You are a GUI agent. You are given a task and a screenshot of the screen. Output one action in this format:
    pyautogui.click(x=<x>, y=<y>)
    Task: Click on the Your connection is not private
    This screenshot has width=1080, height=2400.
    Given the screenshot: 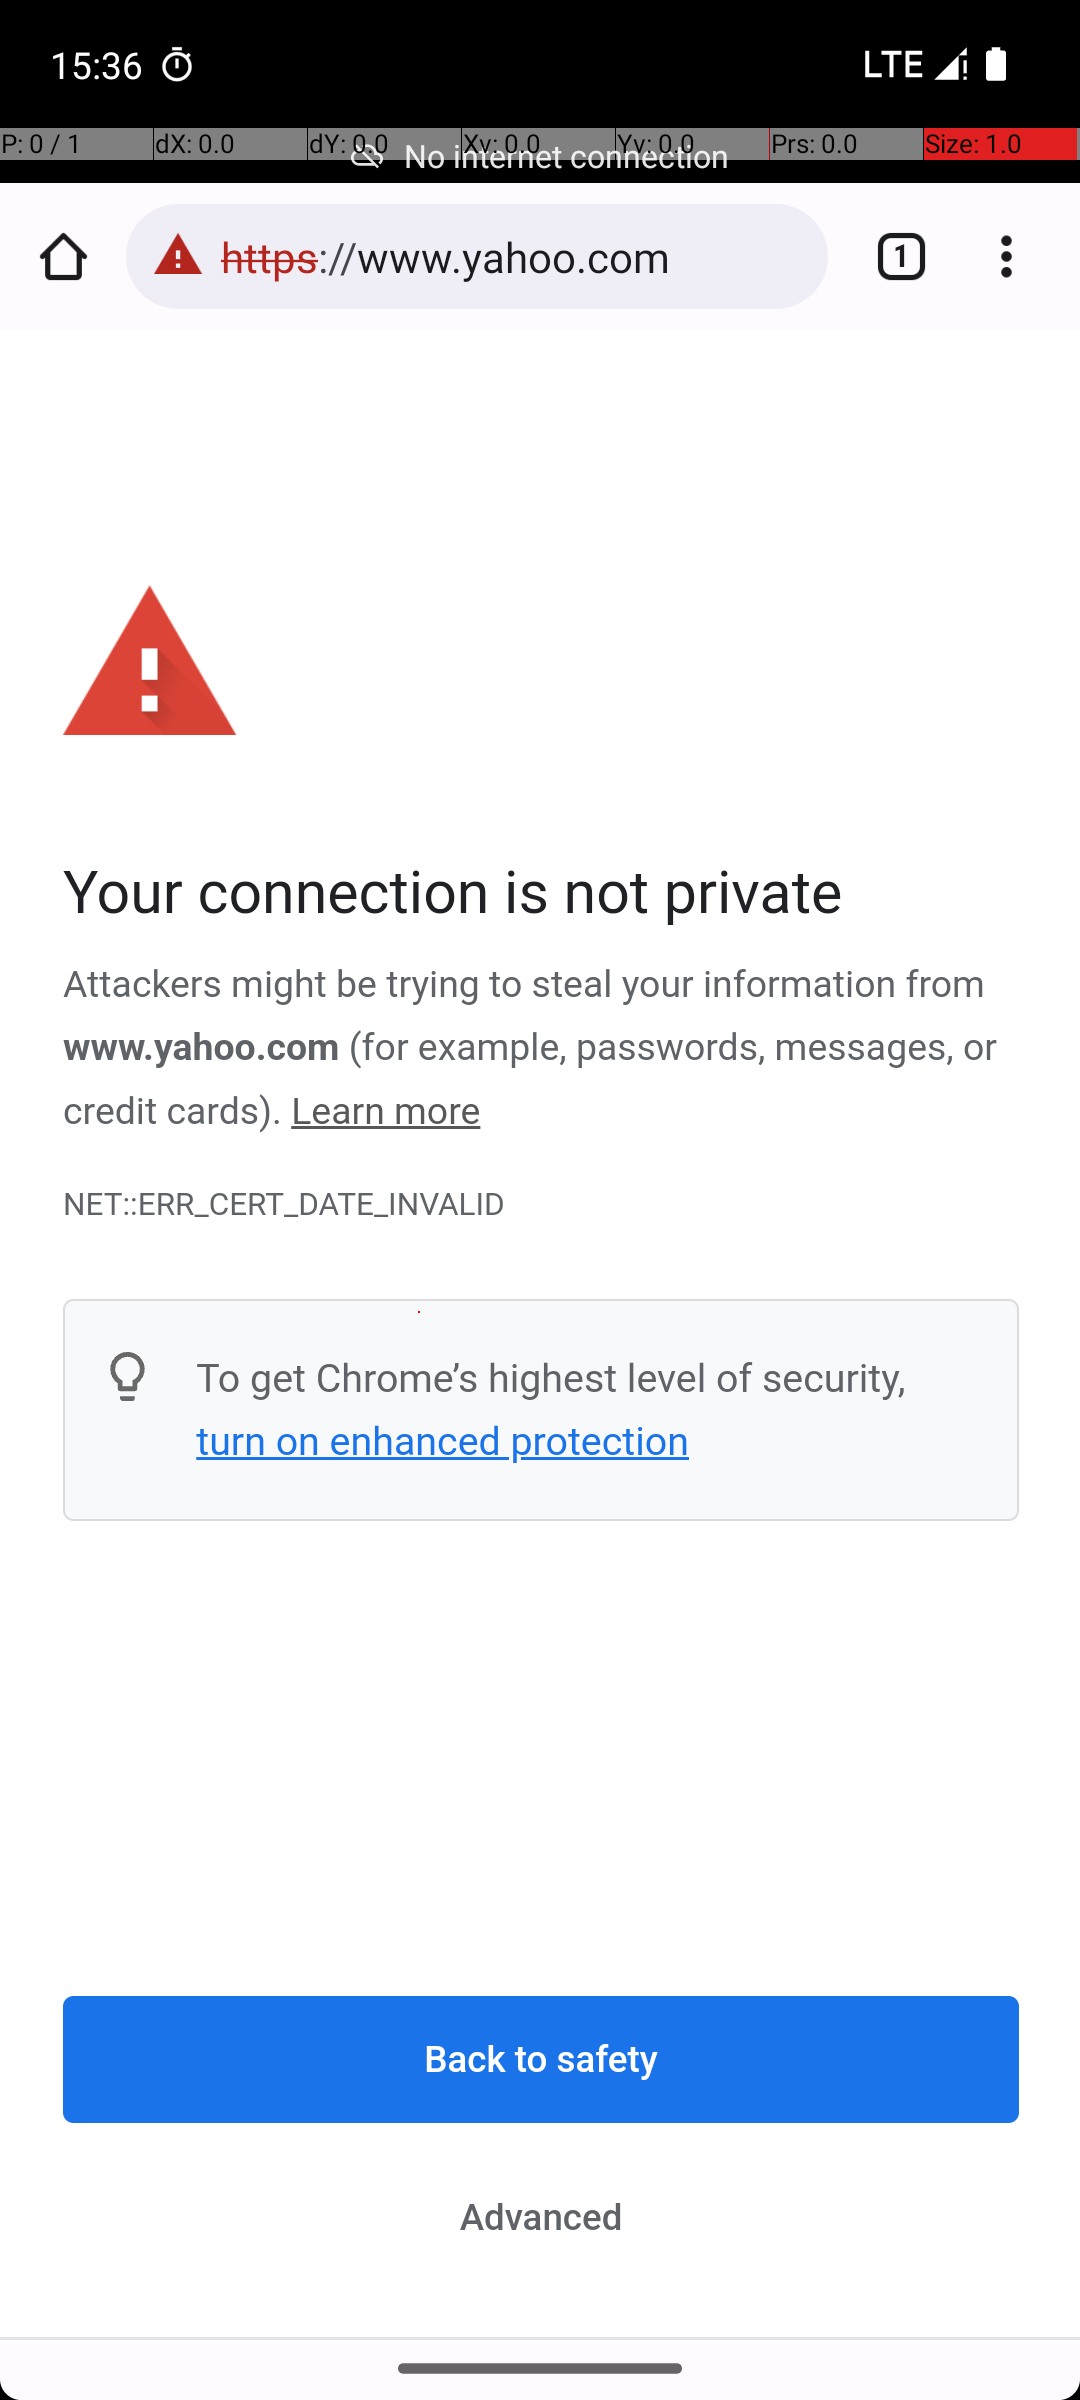 What is the action you would take?
    pyautogui.click(x=542, y=894)
    